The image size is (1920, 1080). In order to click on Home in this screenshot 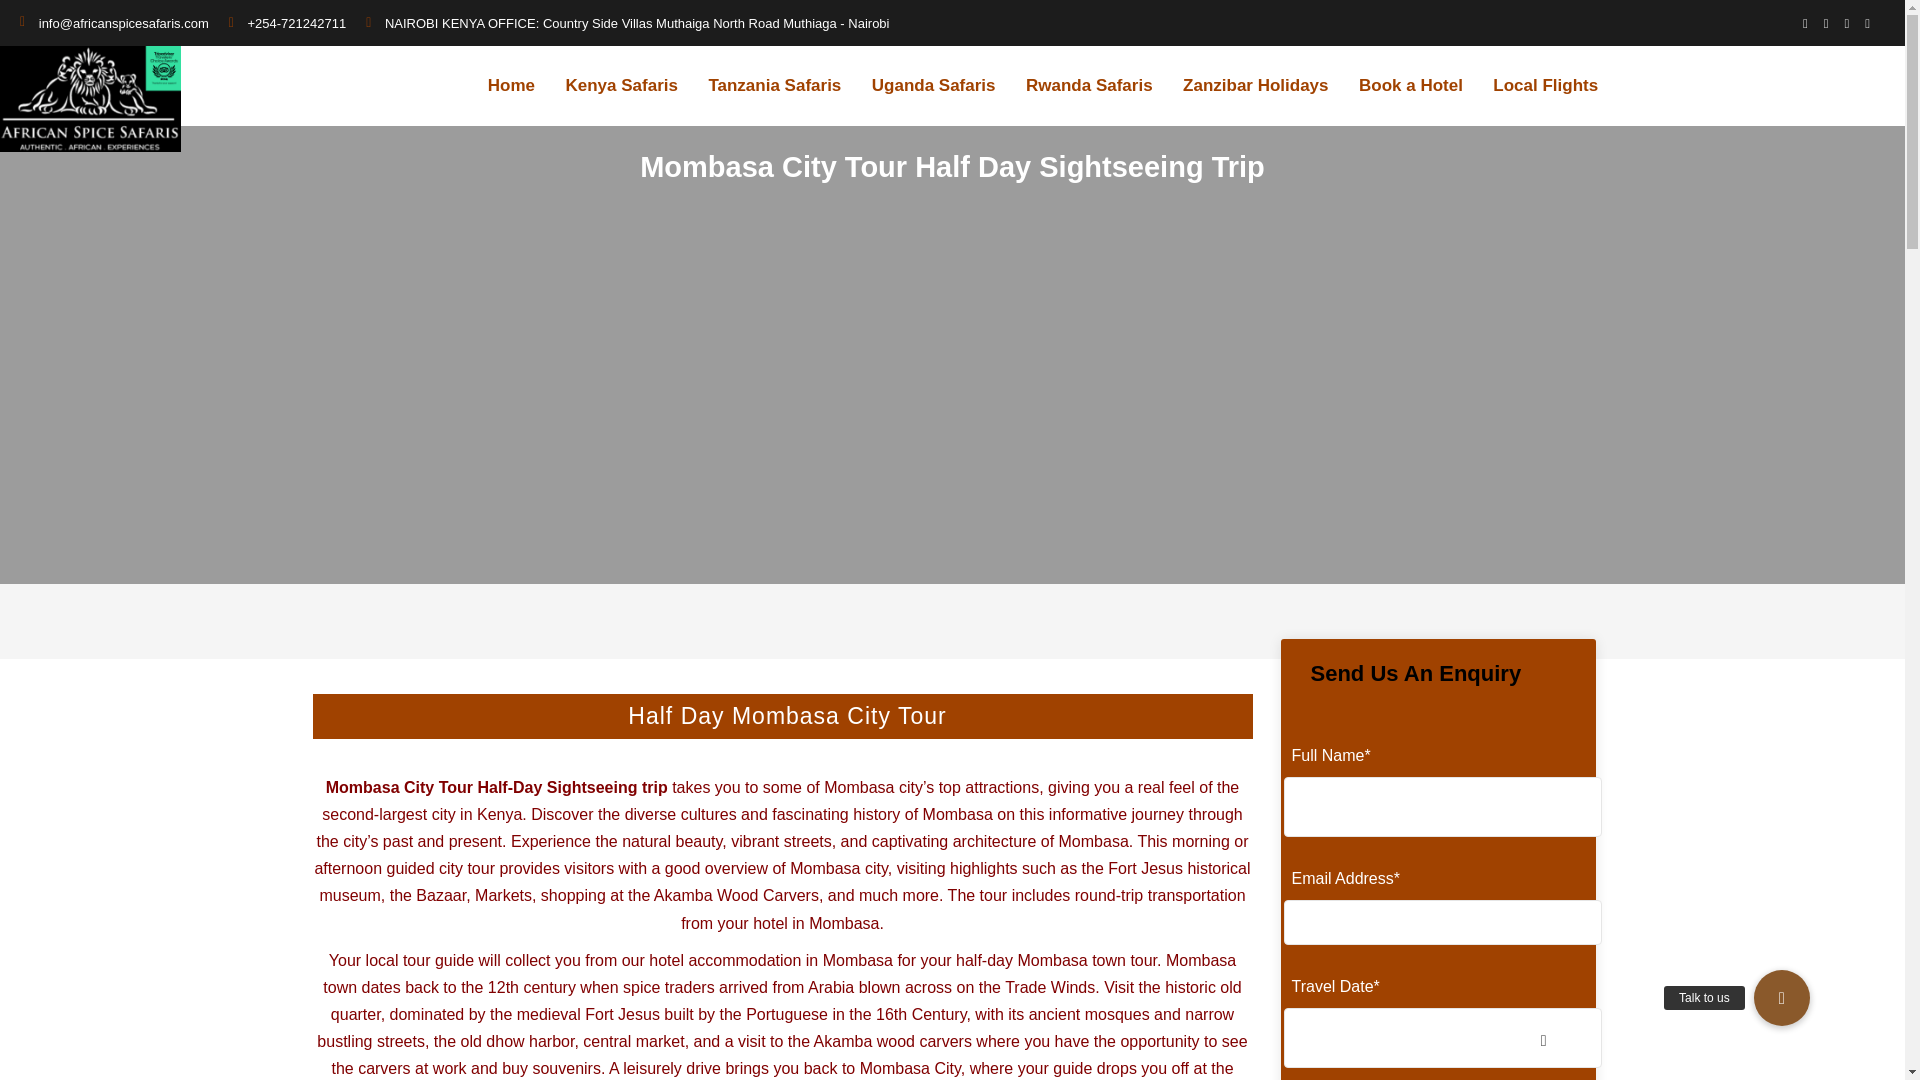, I will do `click(511, 86)`.